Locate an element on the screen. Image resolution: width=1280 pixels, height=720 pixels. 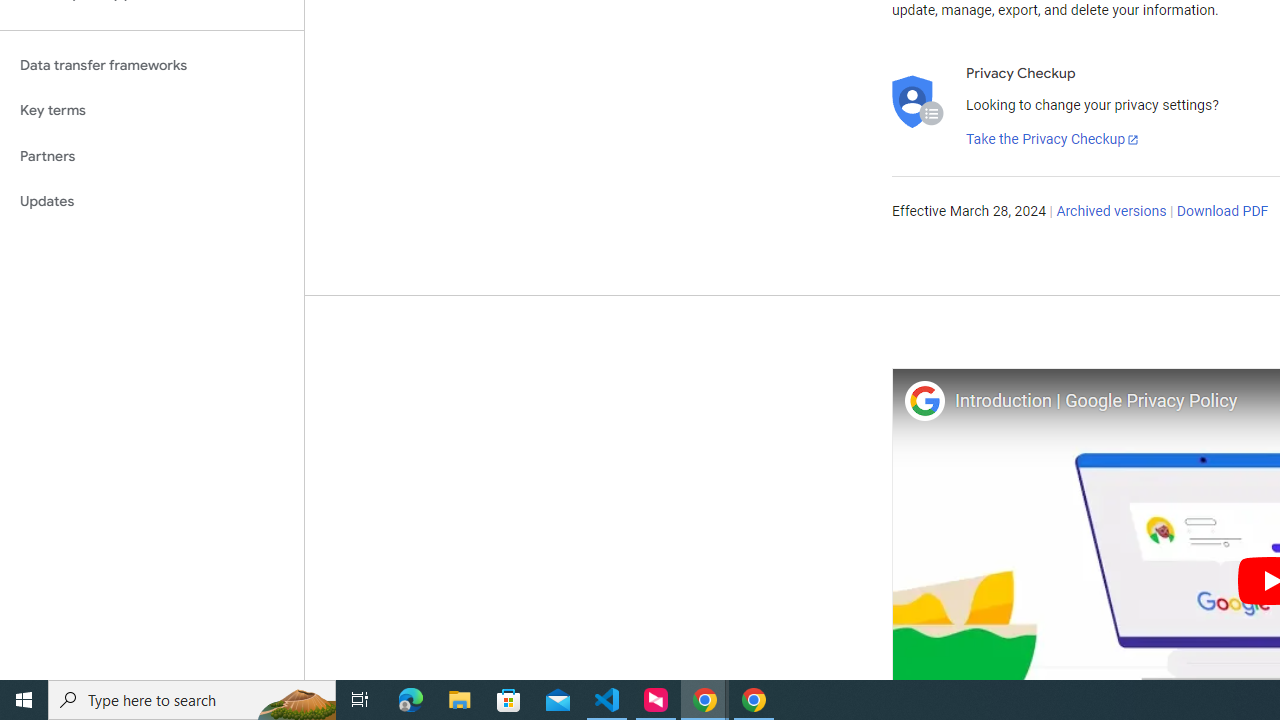
Take the Privacy Checkup is located at coordinates (1053, 140).